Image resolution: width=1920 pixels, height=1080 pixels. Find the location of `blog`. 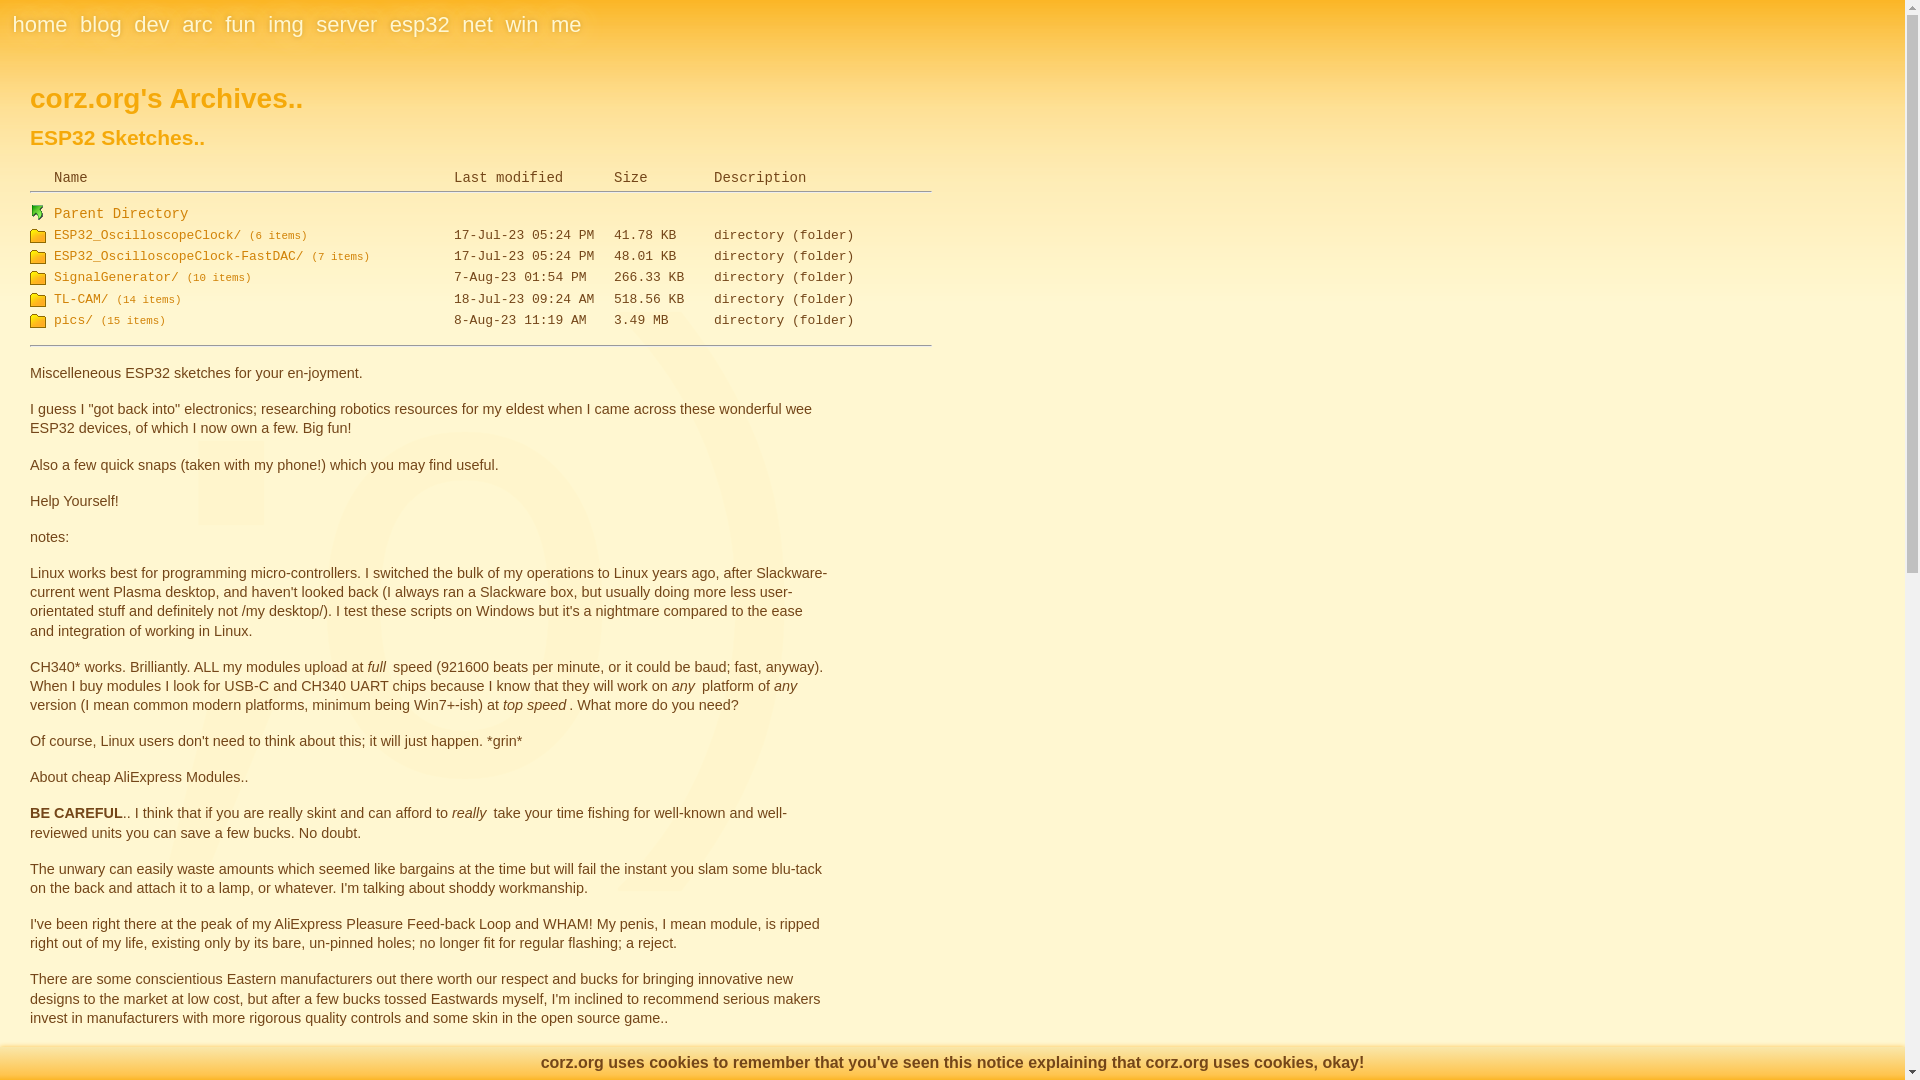

blog is located at coordinates (101, 24).